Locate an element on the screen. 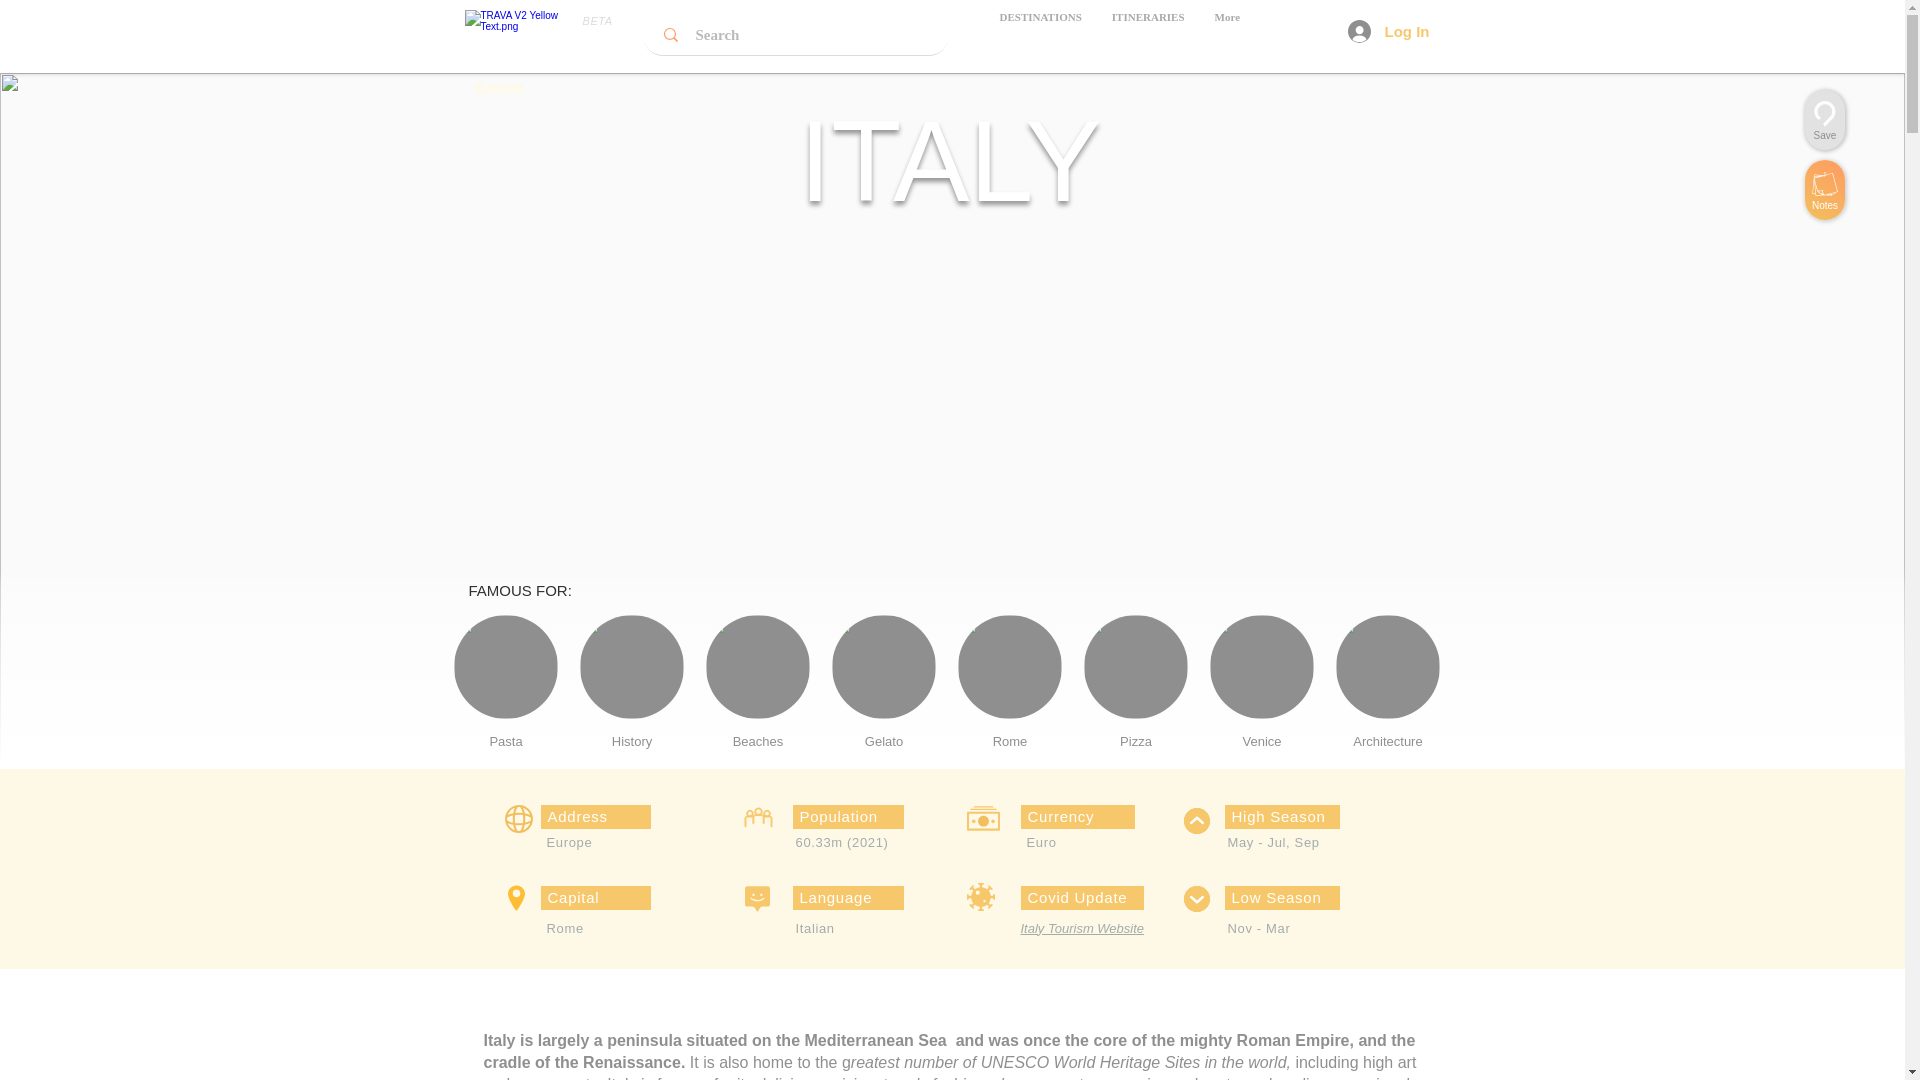 The image size is (1920, 1080). ITINERARIES is located at coordinates (498, 86).